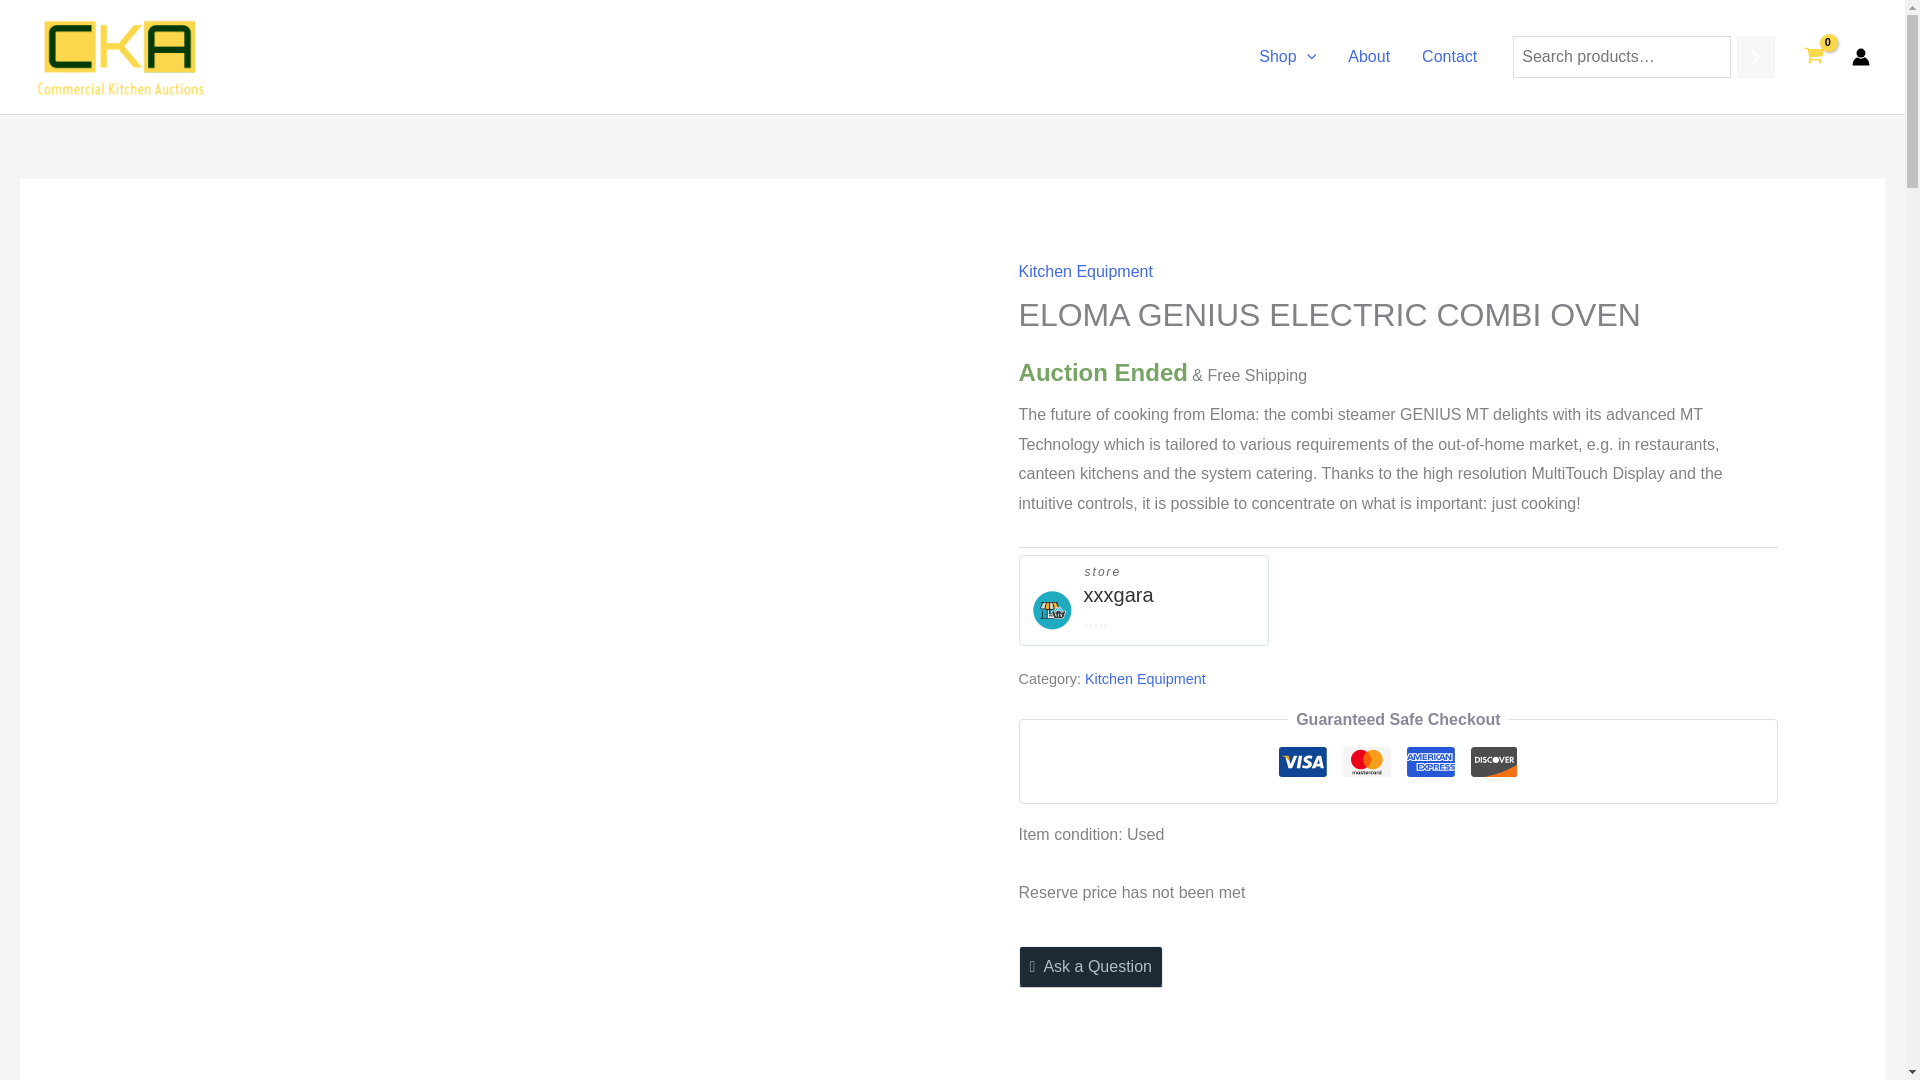  What do you see at coordinates (1126, 619) in the screenshot?
I see `No reviews yet!` at bounding box center [1126, 619].